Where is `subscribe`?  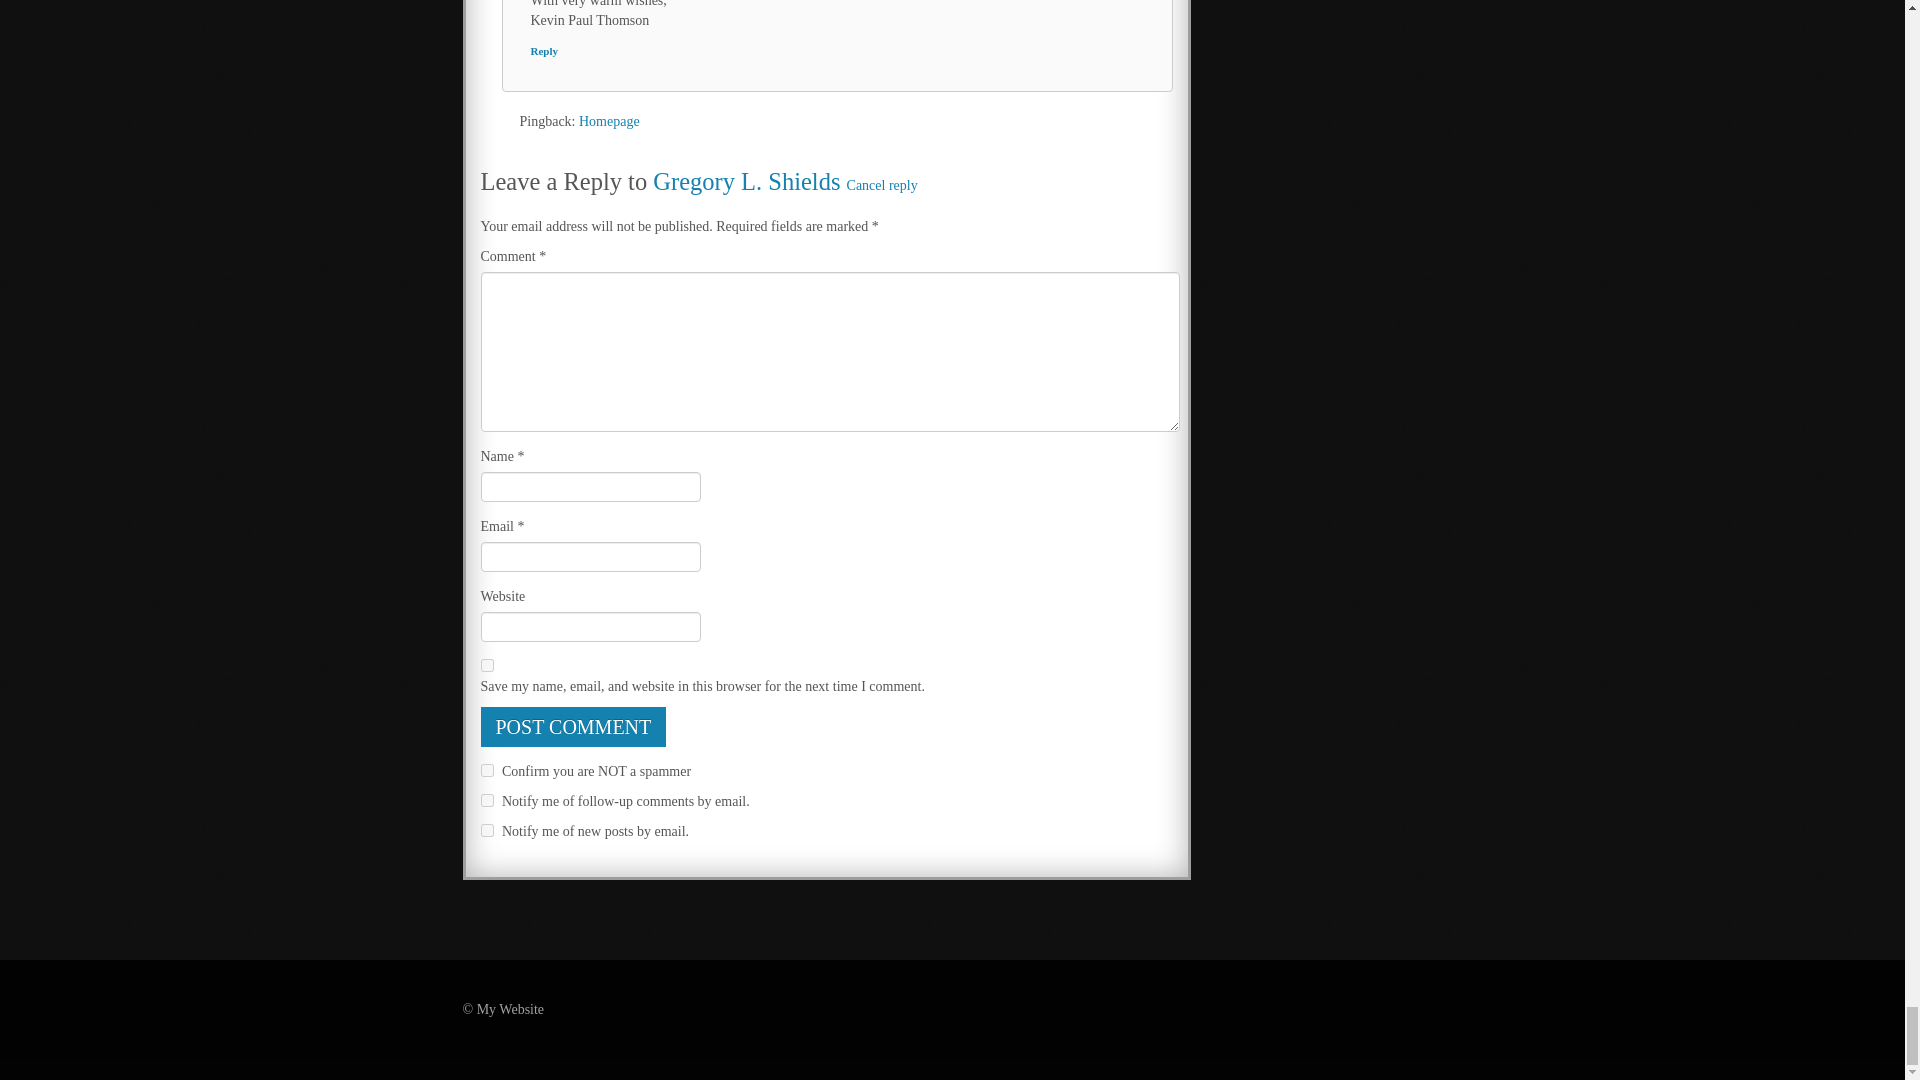
subscribe is located at coordinates (486, 800).